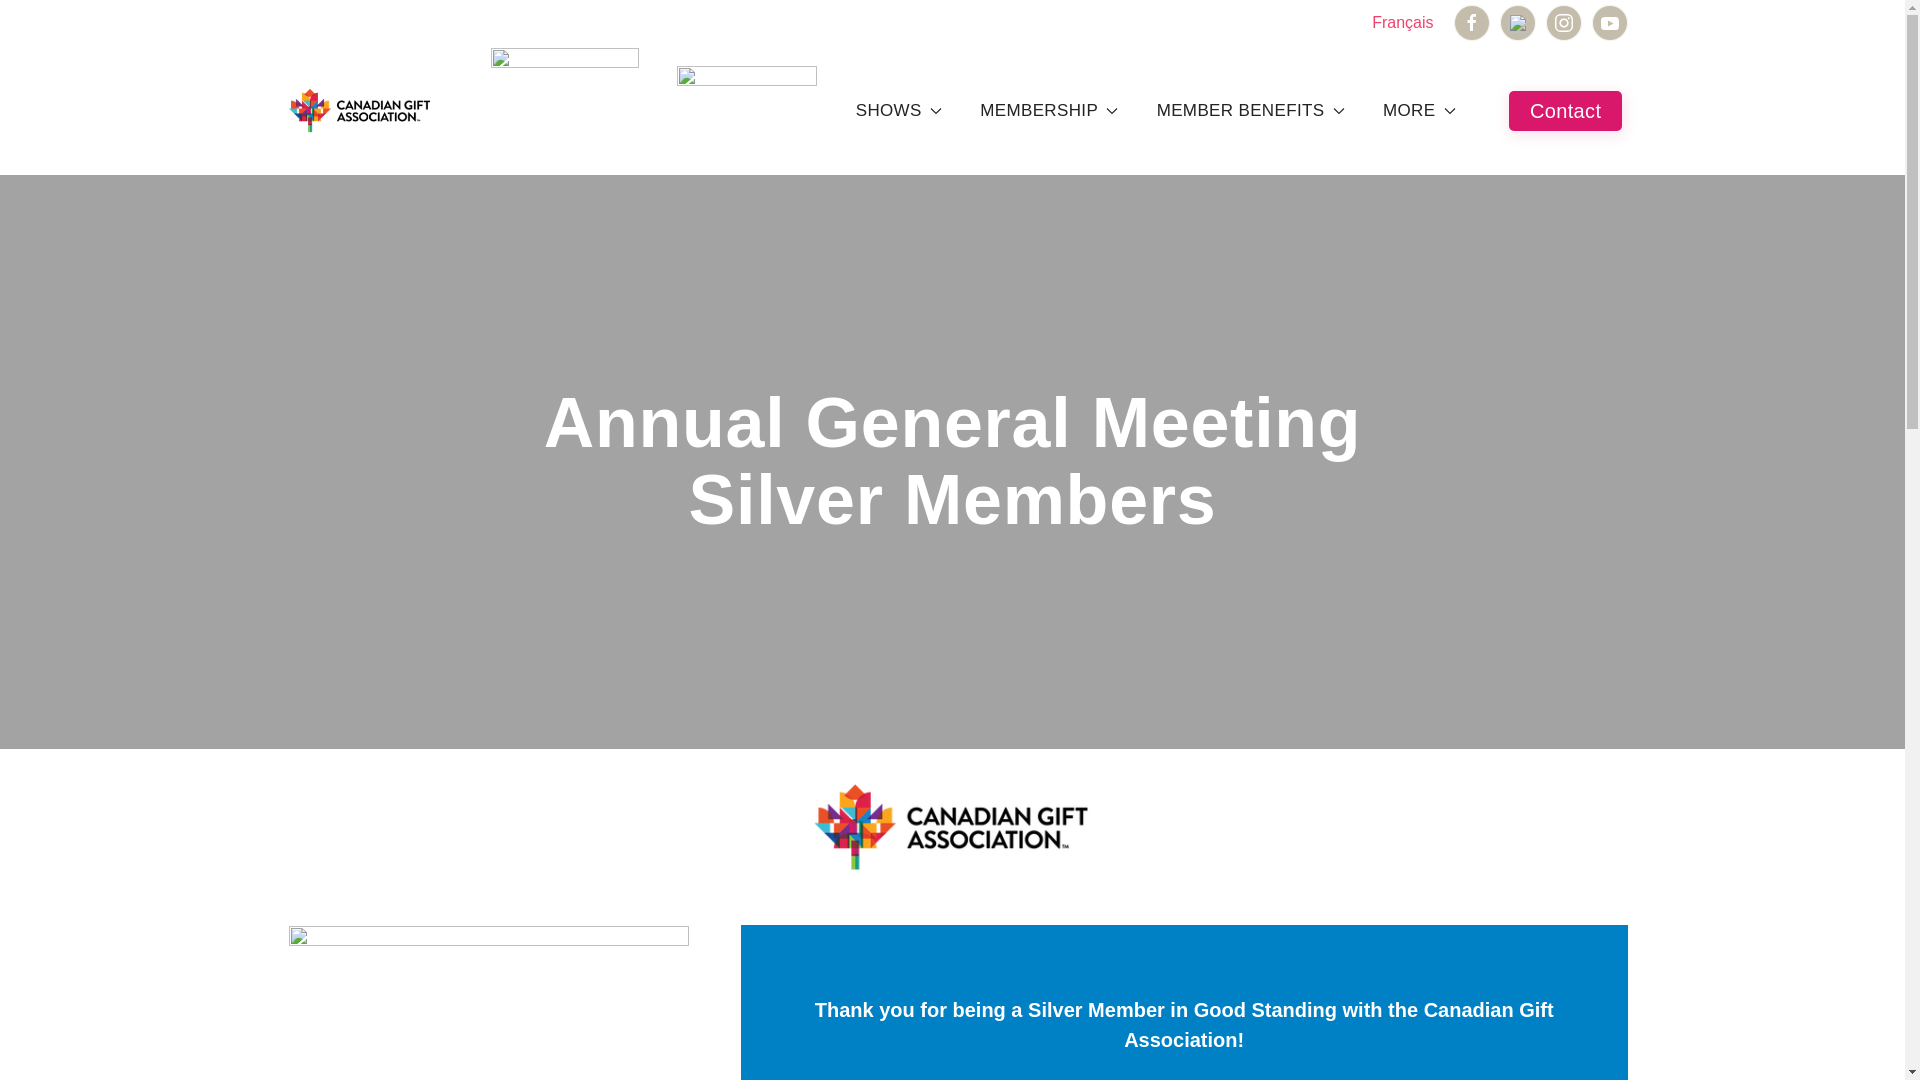  What do you see at coordinates (1418, 110) in the screenshot?
I see `MORE` at bounding box center [1418, 110].